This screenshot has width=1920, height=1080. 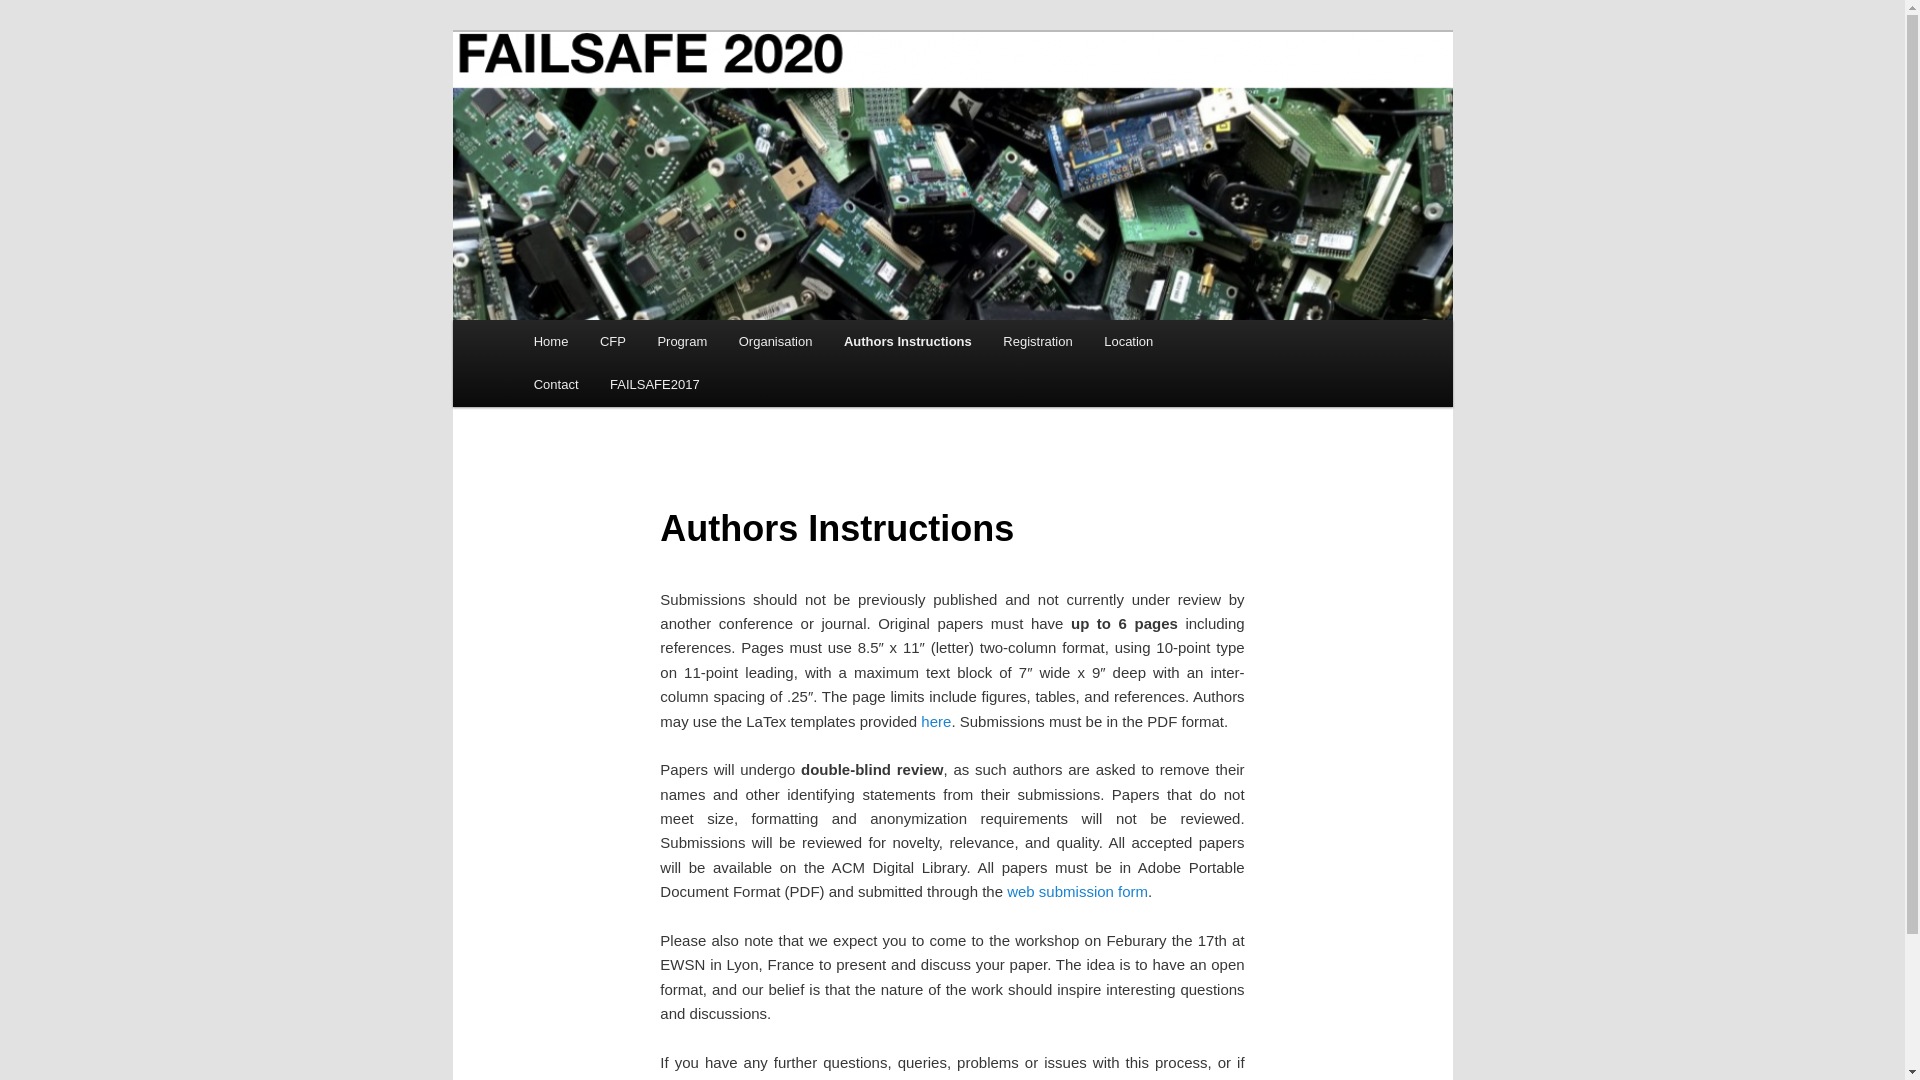 What do you see at coordinates (682, 340) in the screenshot?
I see `Program` at bounding box center [682, 340].